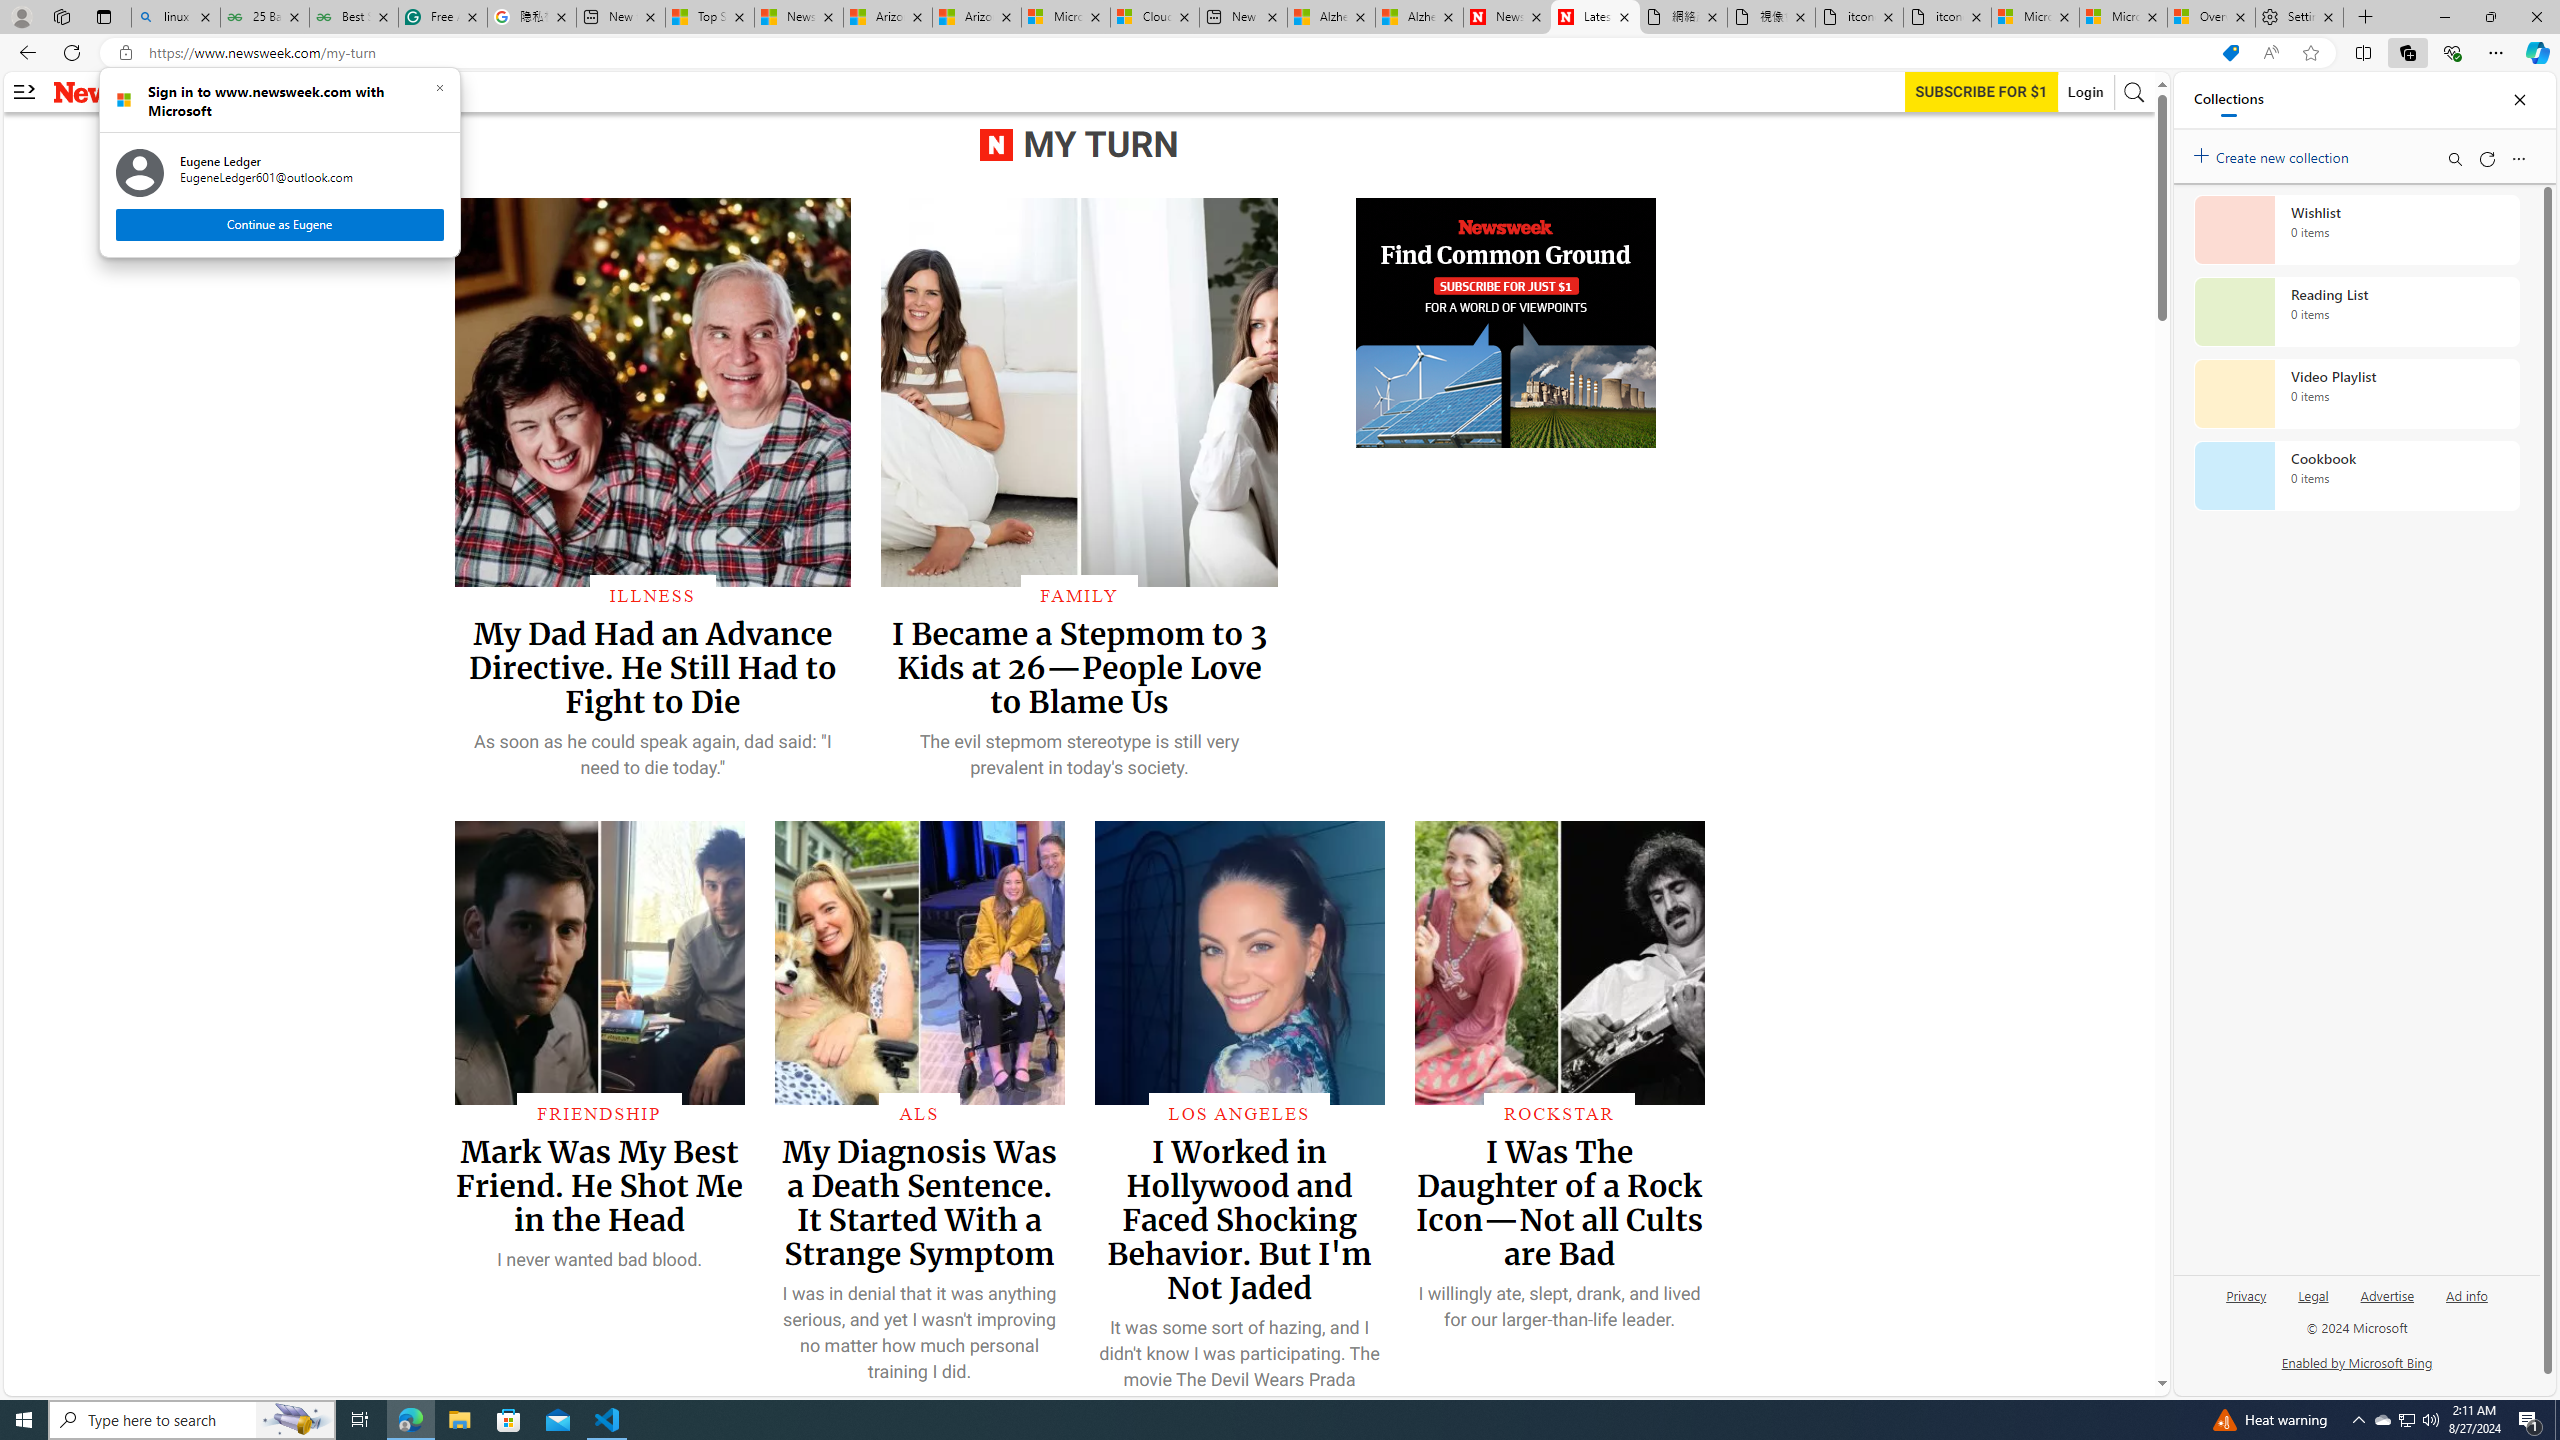 The width and height of the screenshot is (2560, 1440). Describe the element at coordinates (1238, 1114) in the screenshot. I see `LOS ANGELES` at that location.